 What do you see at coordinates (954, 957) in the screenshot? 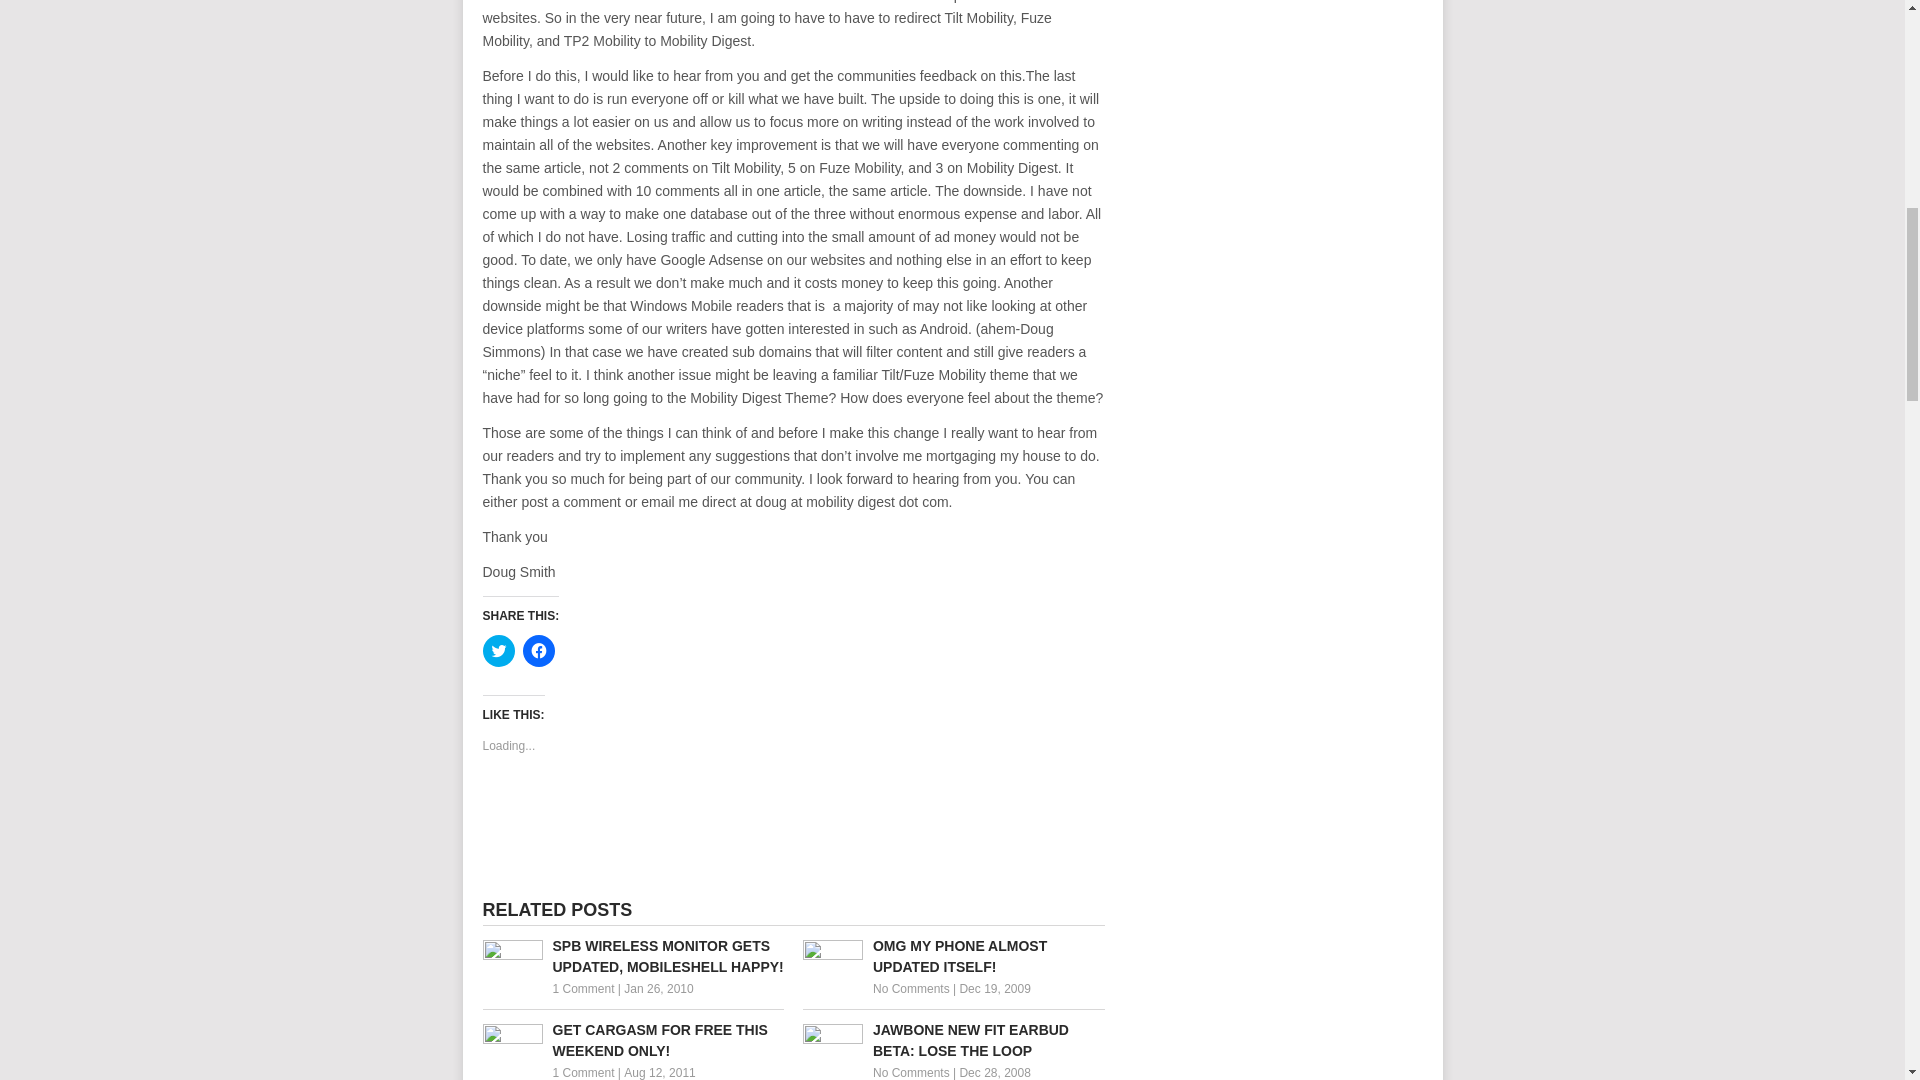
I see `OMG MY PHONE ALMOST UPDATED ITSELF!` at bounding box center [954, 957].